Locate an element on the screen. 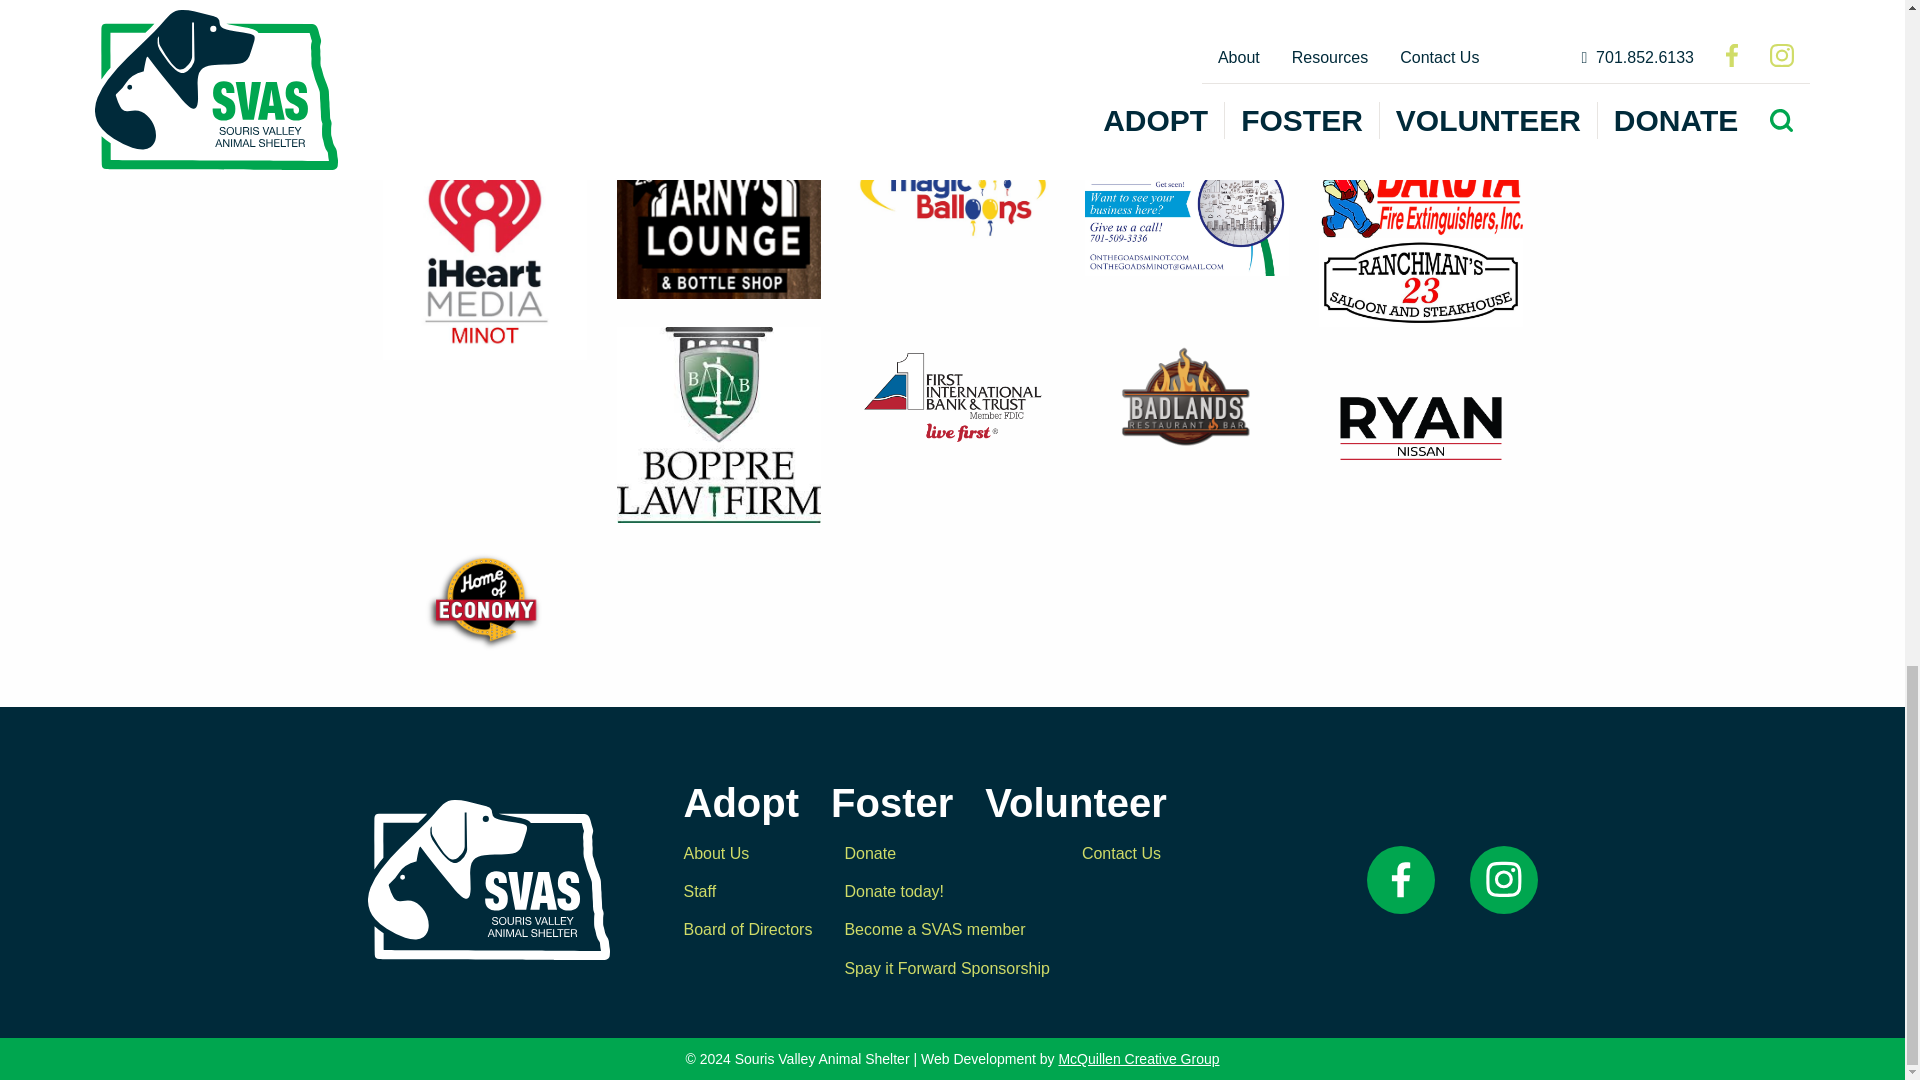 This screenshot has height=1080, width=1920. Ryan Nissan is located at coordinates (1420, 429).